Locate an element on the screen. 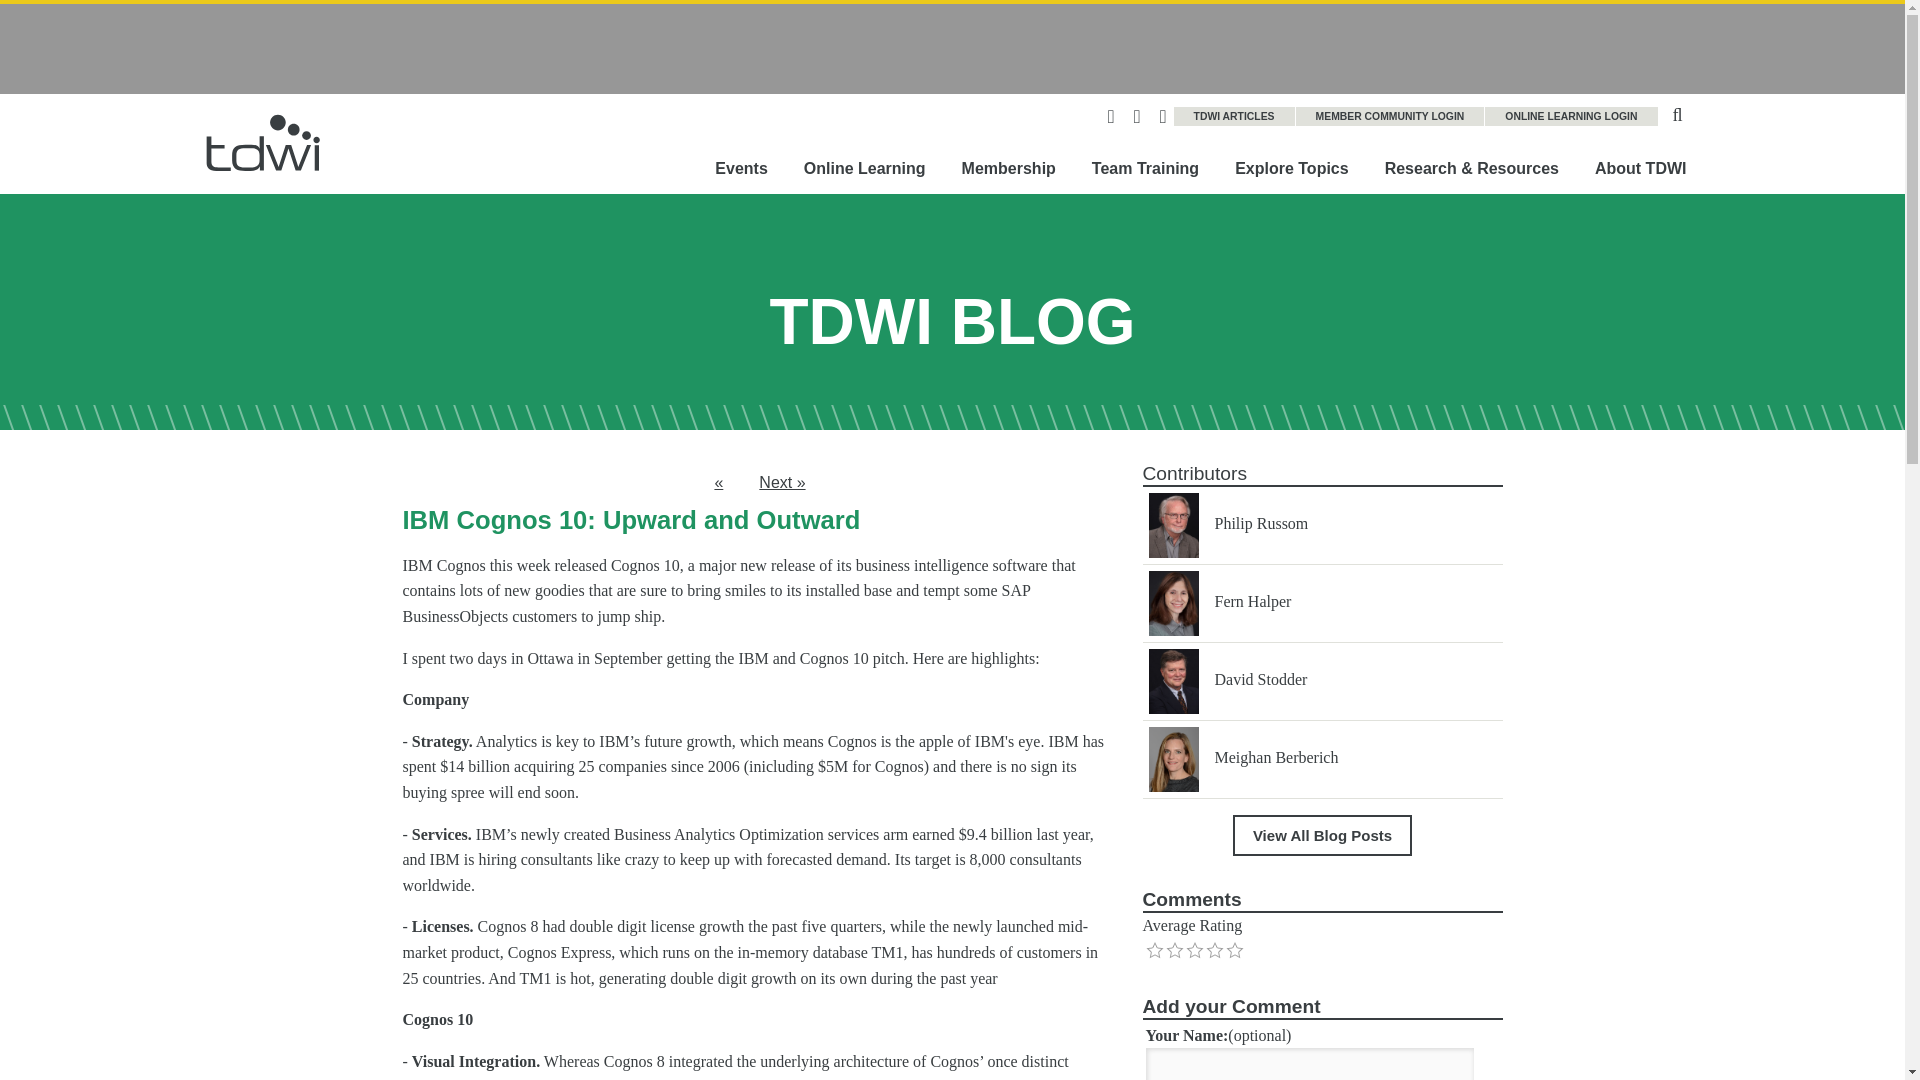  TDWI ARTICLES is located at coordinates (1234, 116).